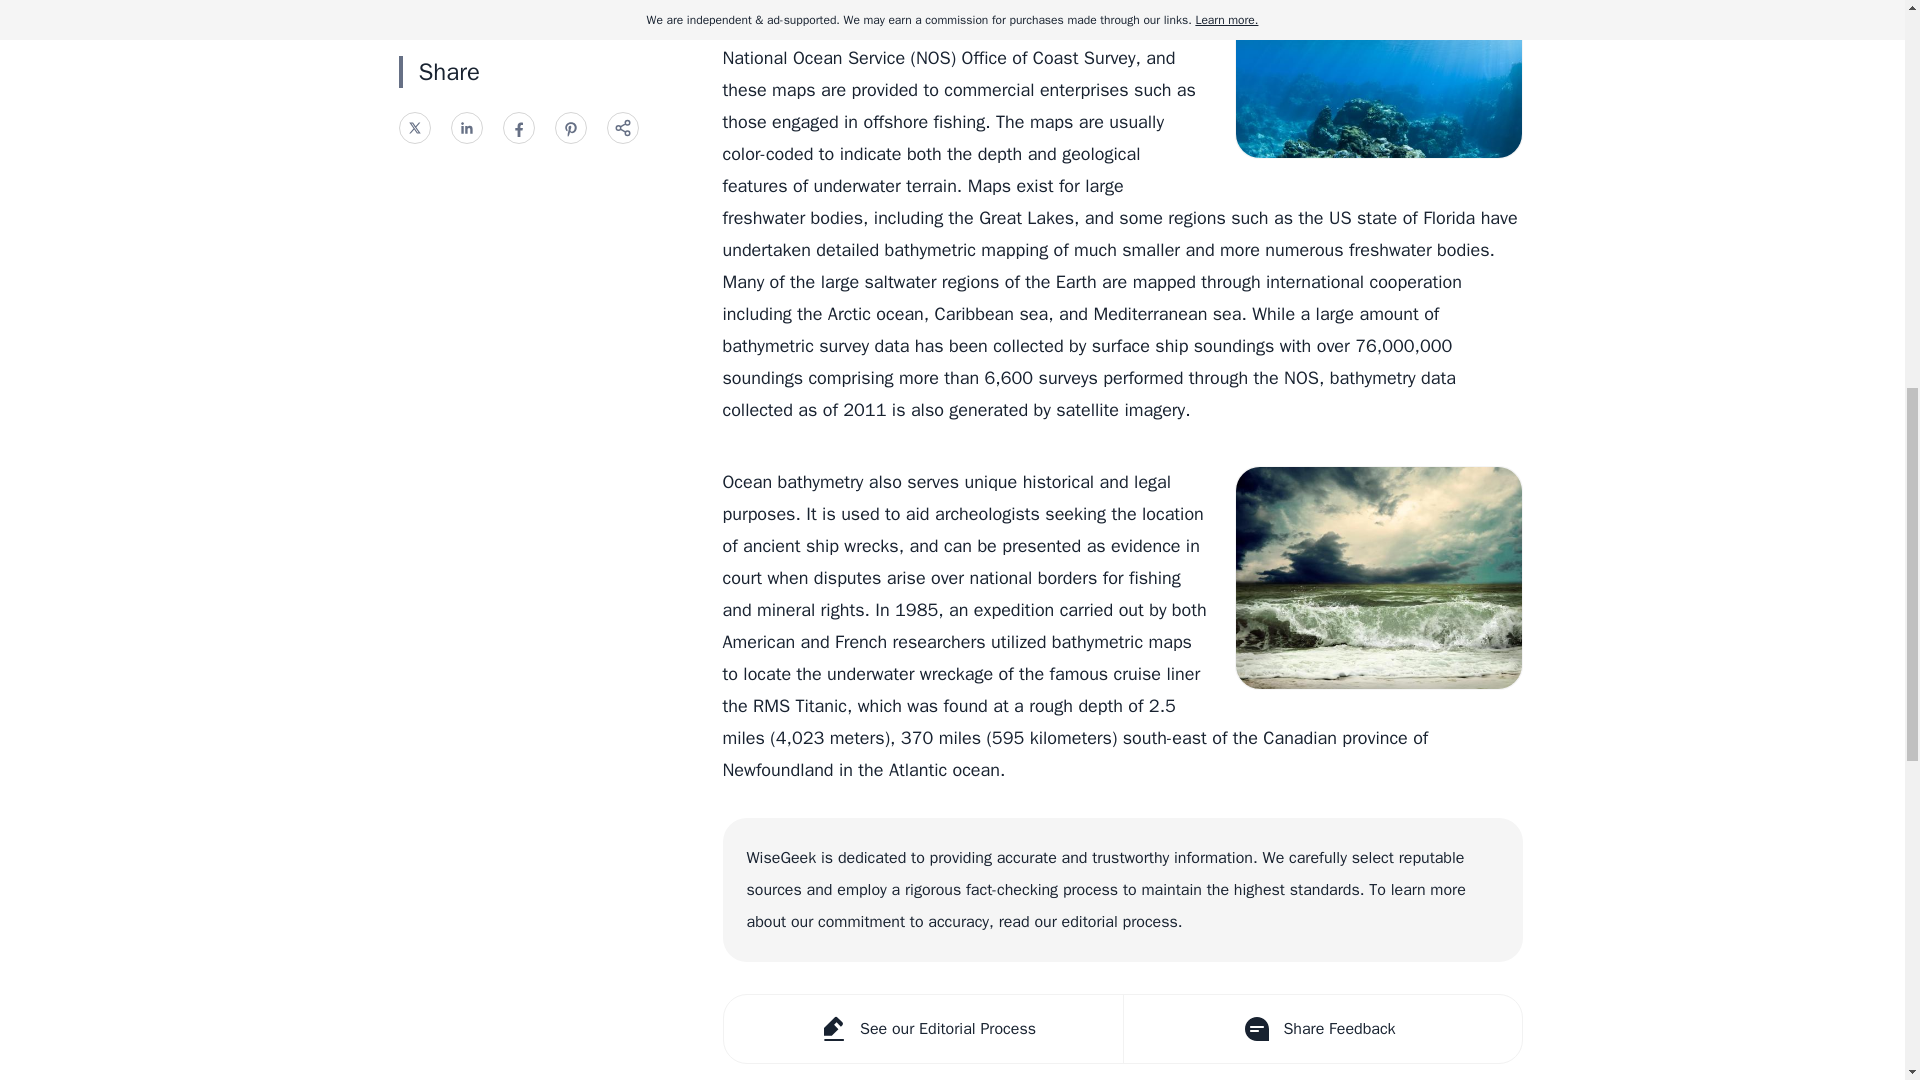  Describe the element at coordinates (923, 1028) in the screenshot. I see `See our Editorial Process` at that location.